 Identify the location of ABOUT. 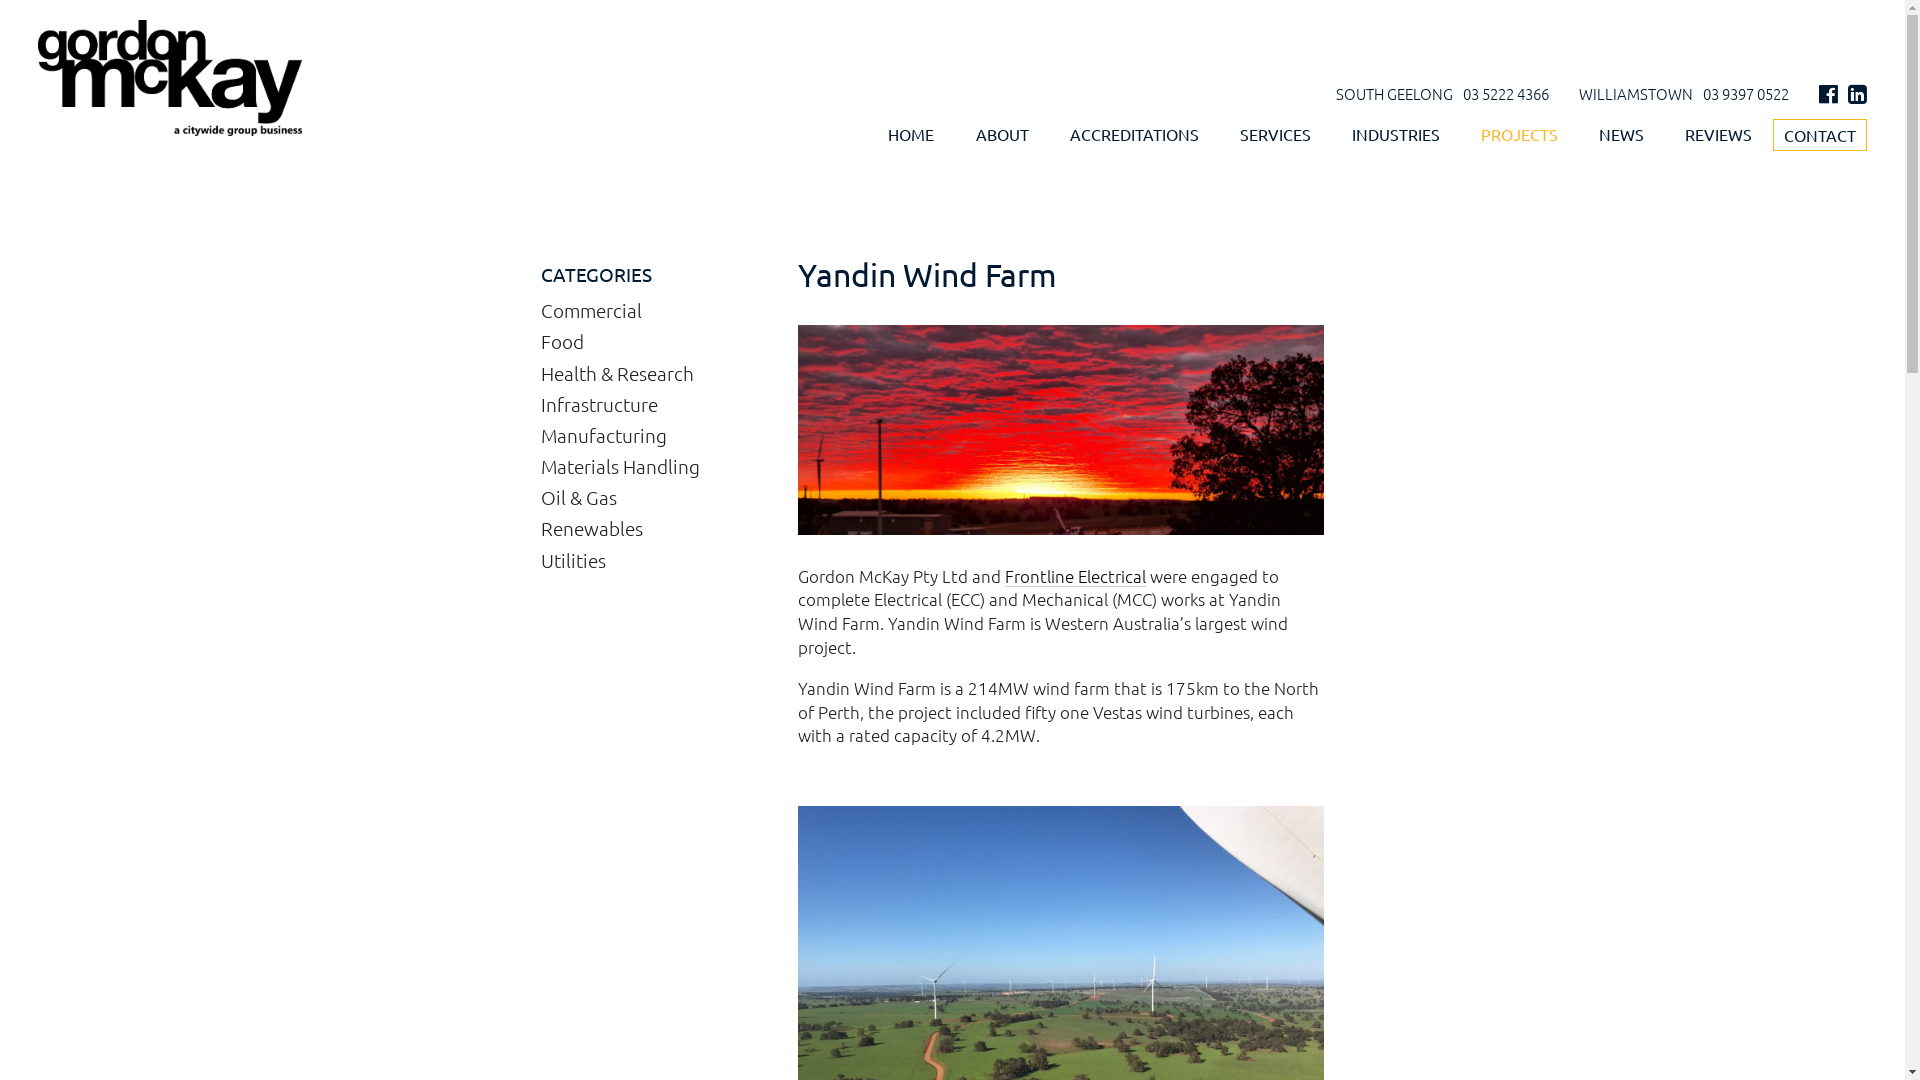
(1002, 136).